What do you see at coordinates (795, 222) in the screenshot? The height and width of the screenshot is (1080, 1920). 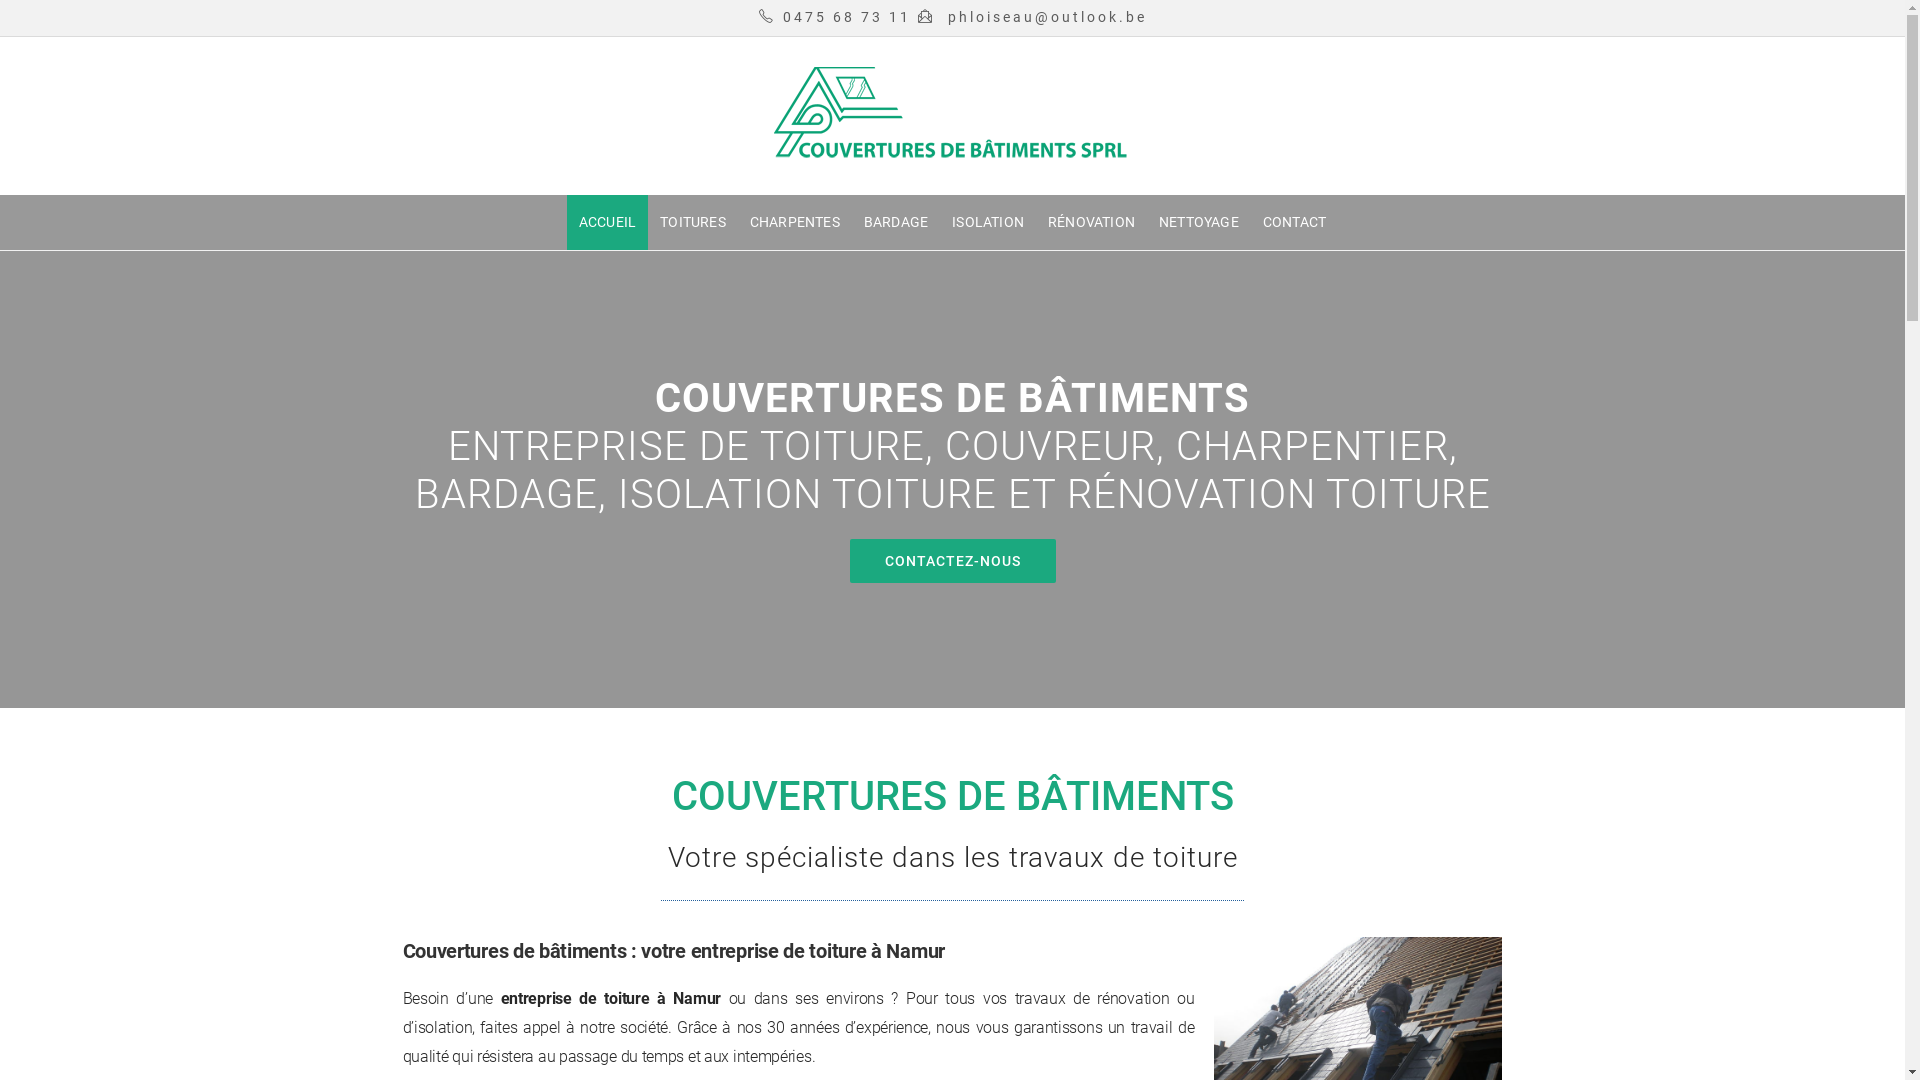 I see `CHARPENTES` at bounding box center [795, 222].